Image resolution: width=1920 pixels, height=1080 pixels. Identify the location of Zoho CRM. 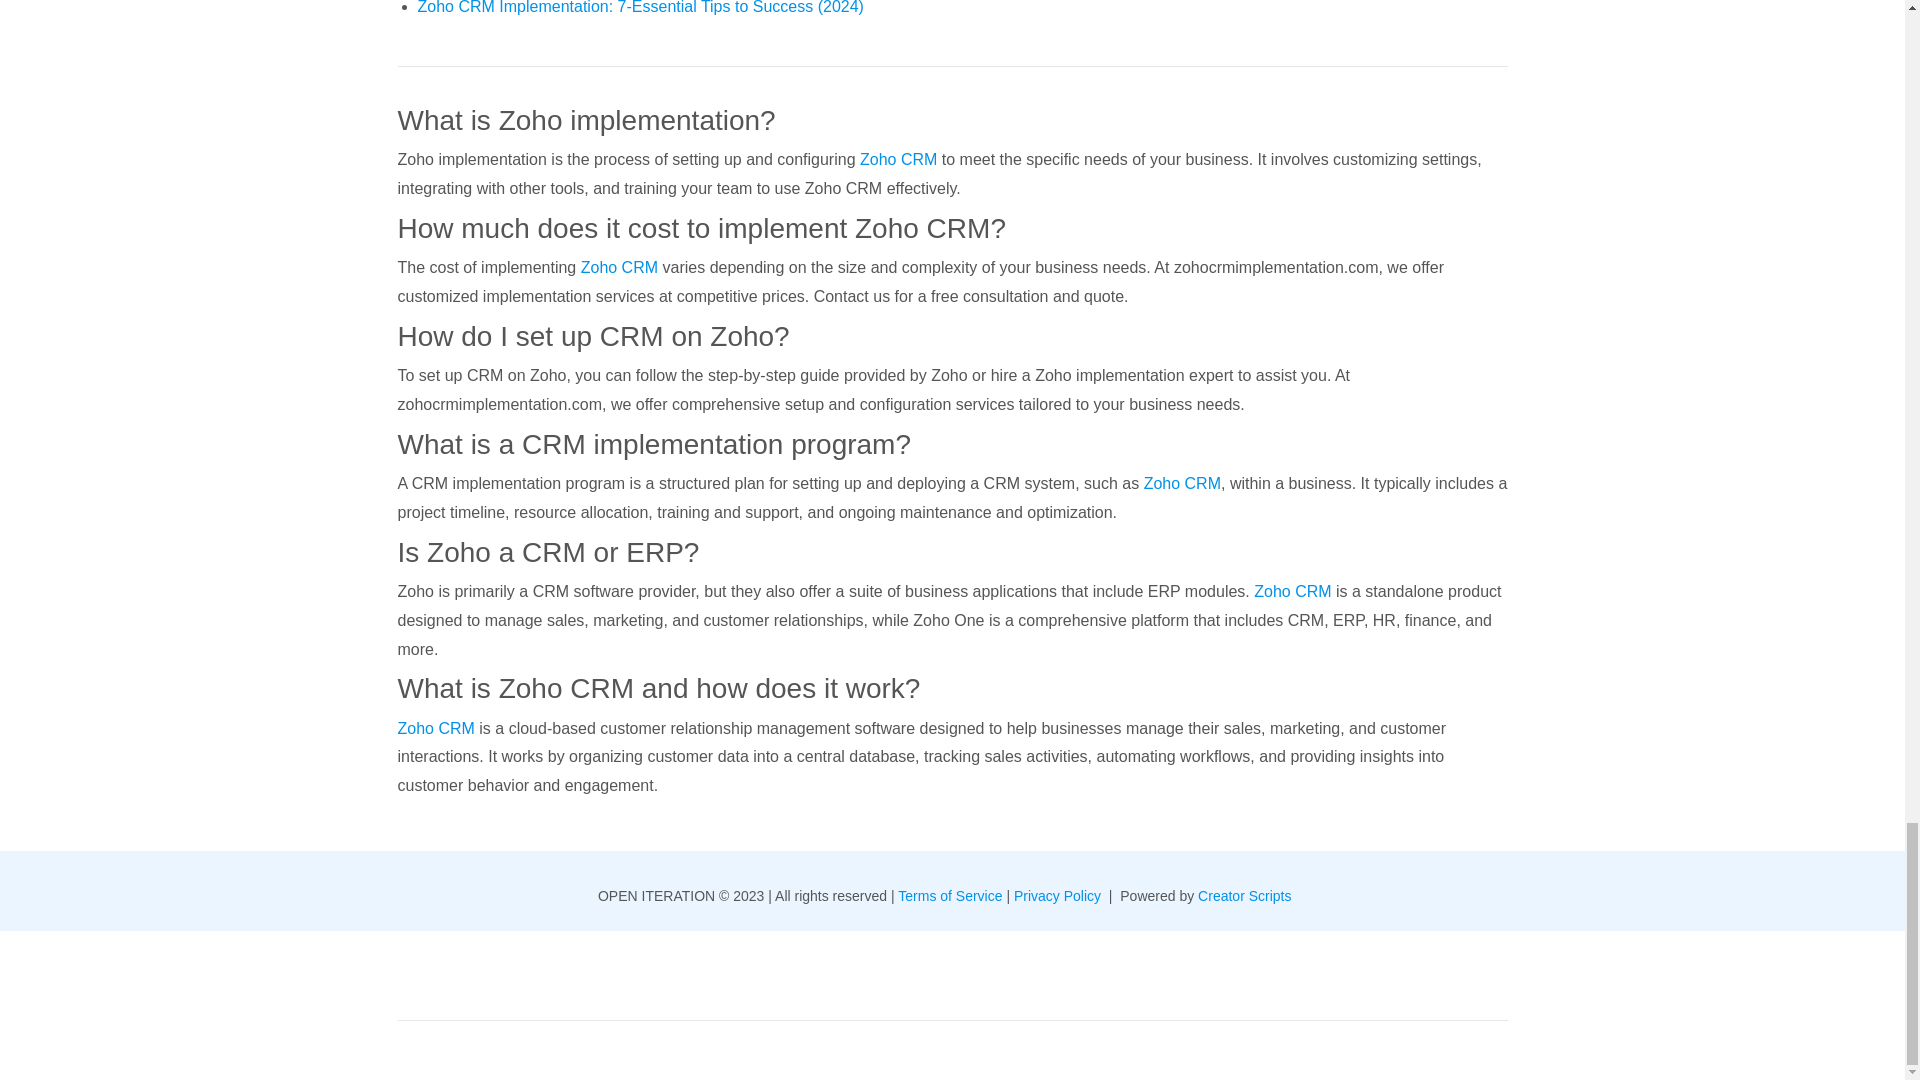
(436, 728).